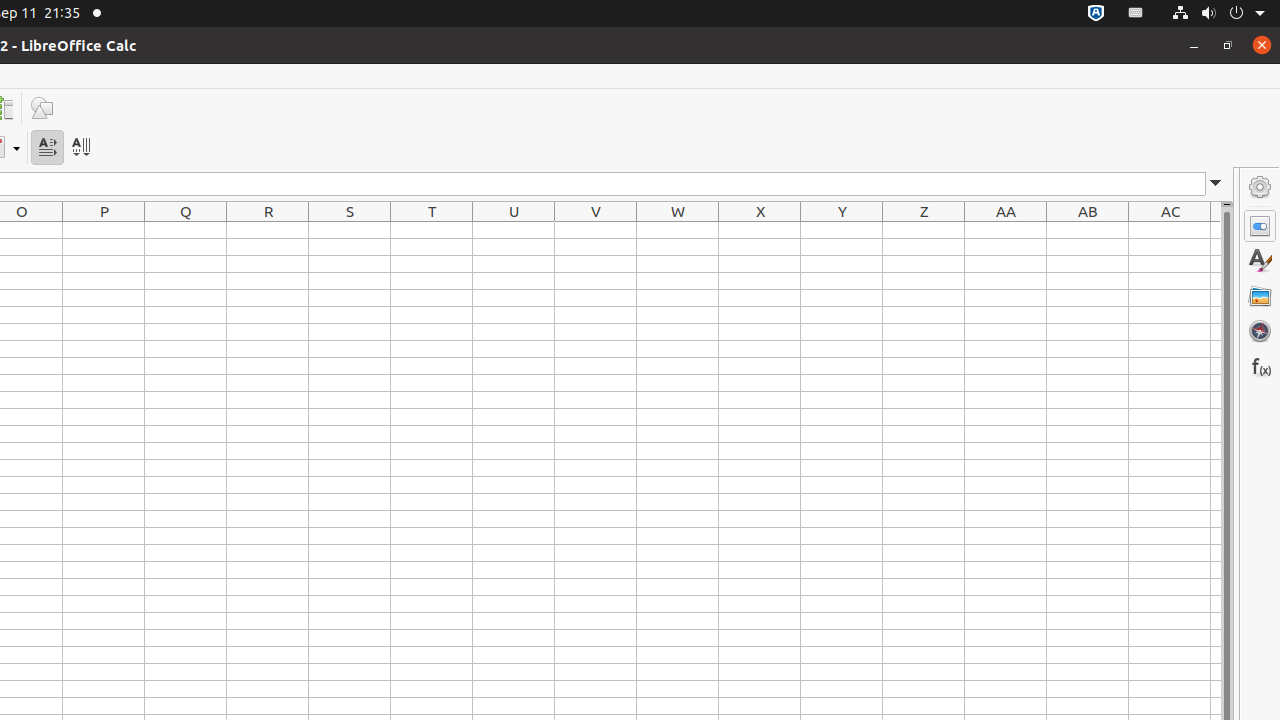 Image resolution: width=1280 pixels, height=720 pixels. I want to click on Properties, so click(1260, 226).